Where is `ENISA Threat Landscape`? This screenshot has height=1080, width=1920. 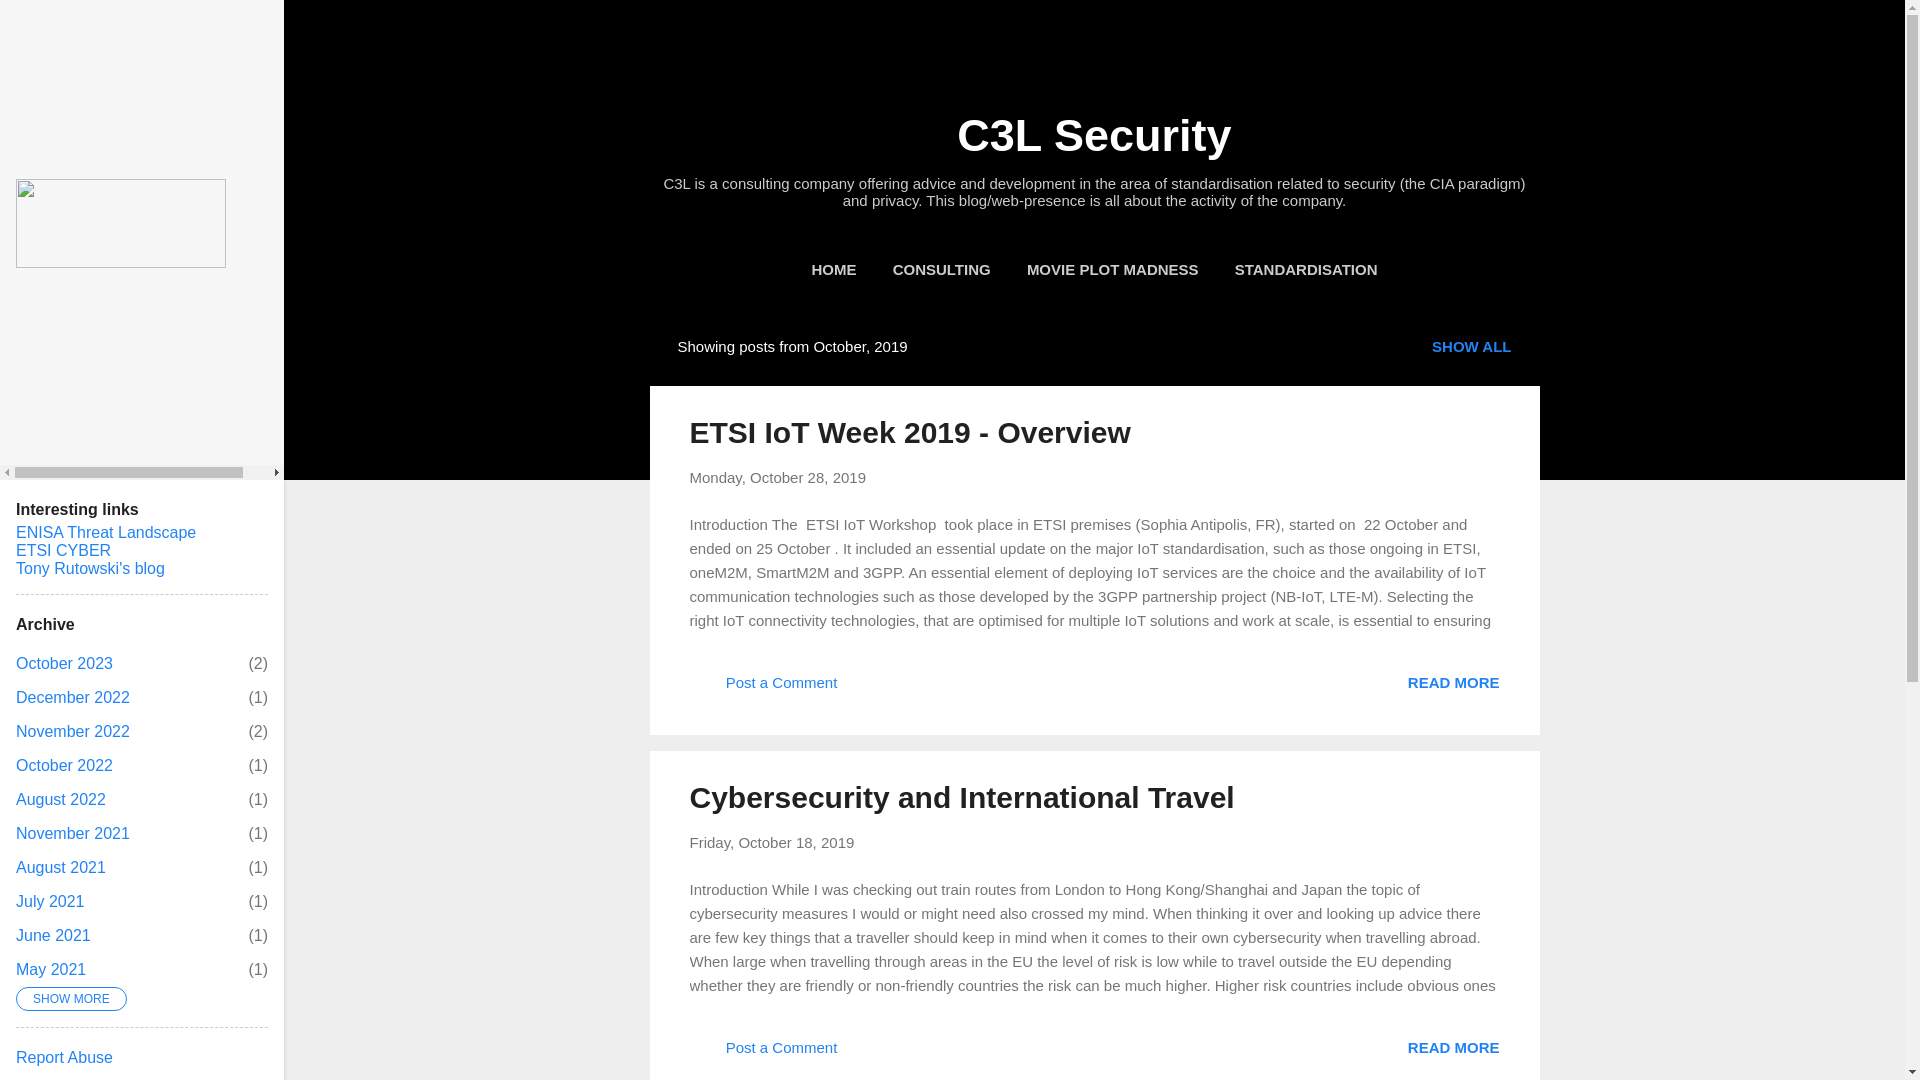 ENISA Threat Landscape is located at coordinates (942, 270).